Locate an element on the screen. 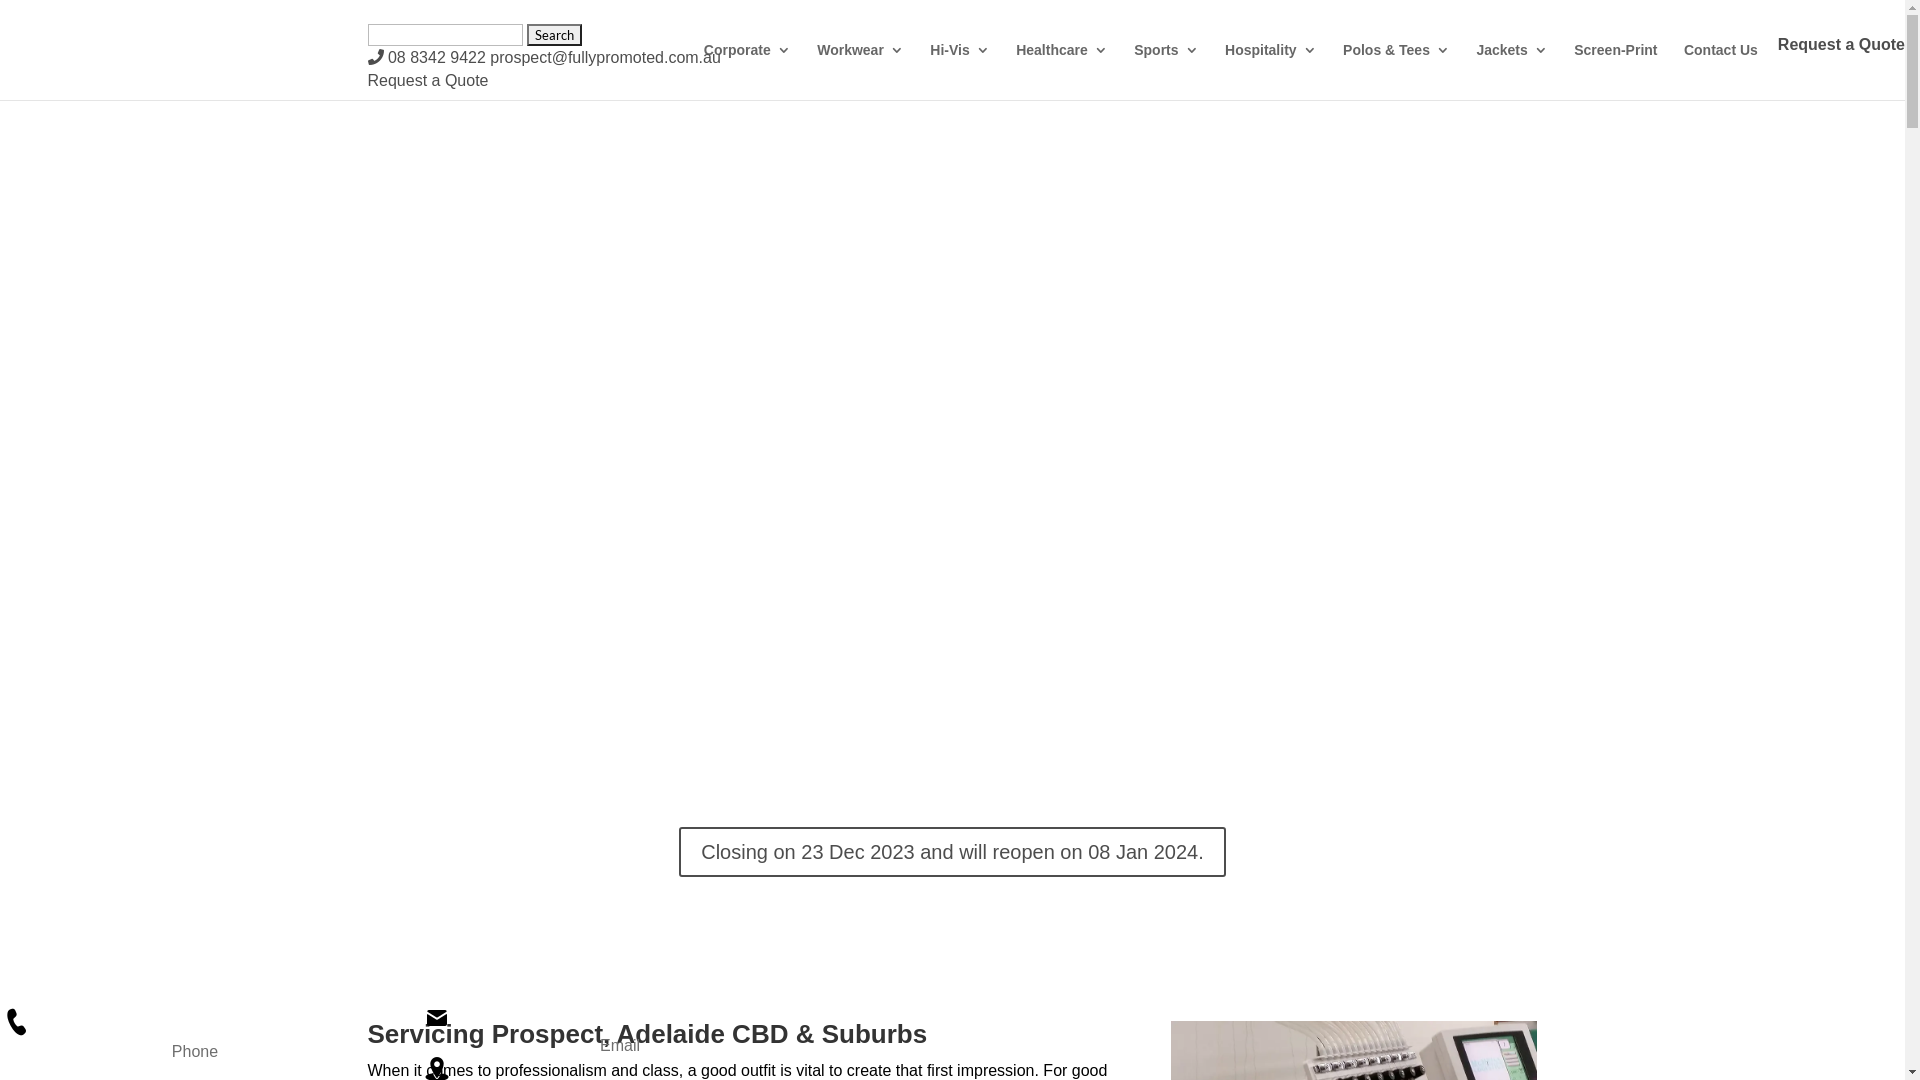 This screenshot has width=1920, height=1080. Corporate Uniforms | Home is located at coordinates (16, 1022).